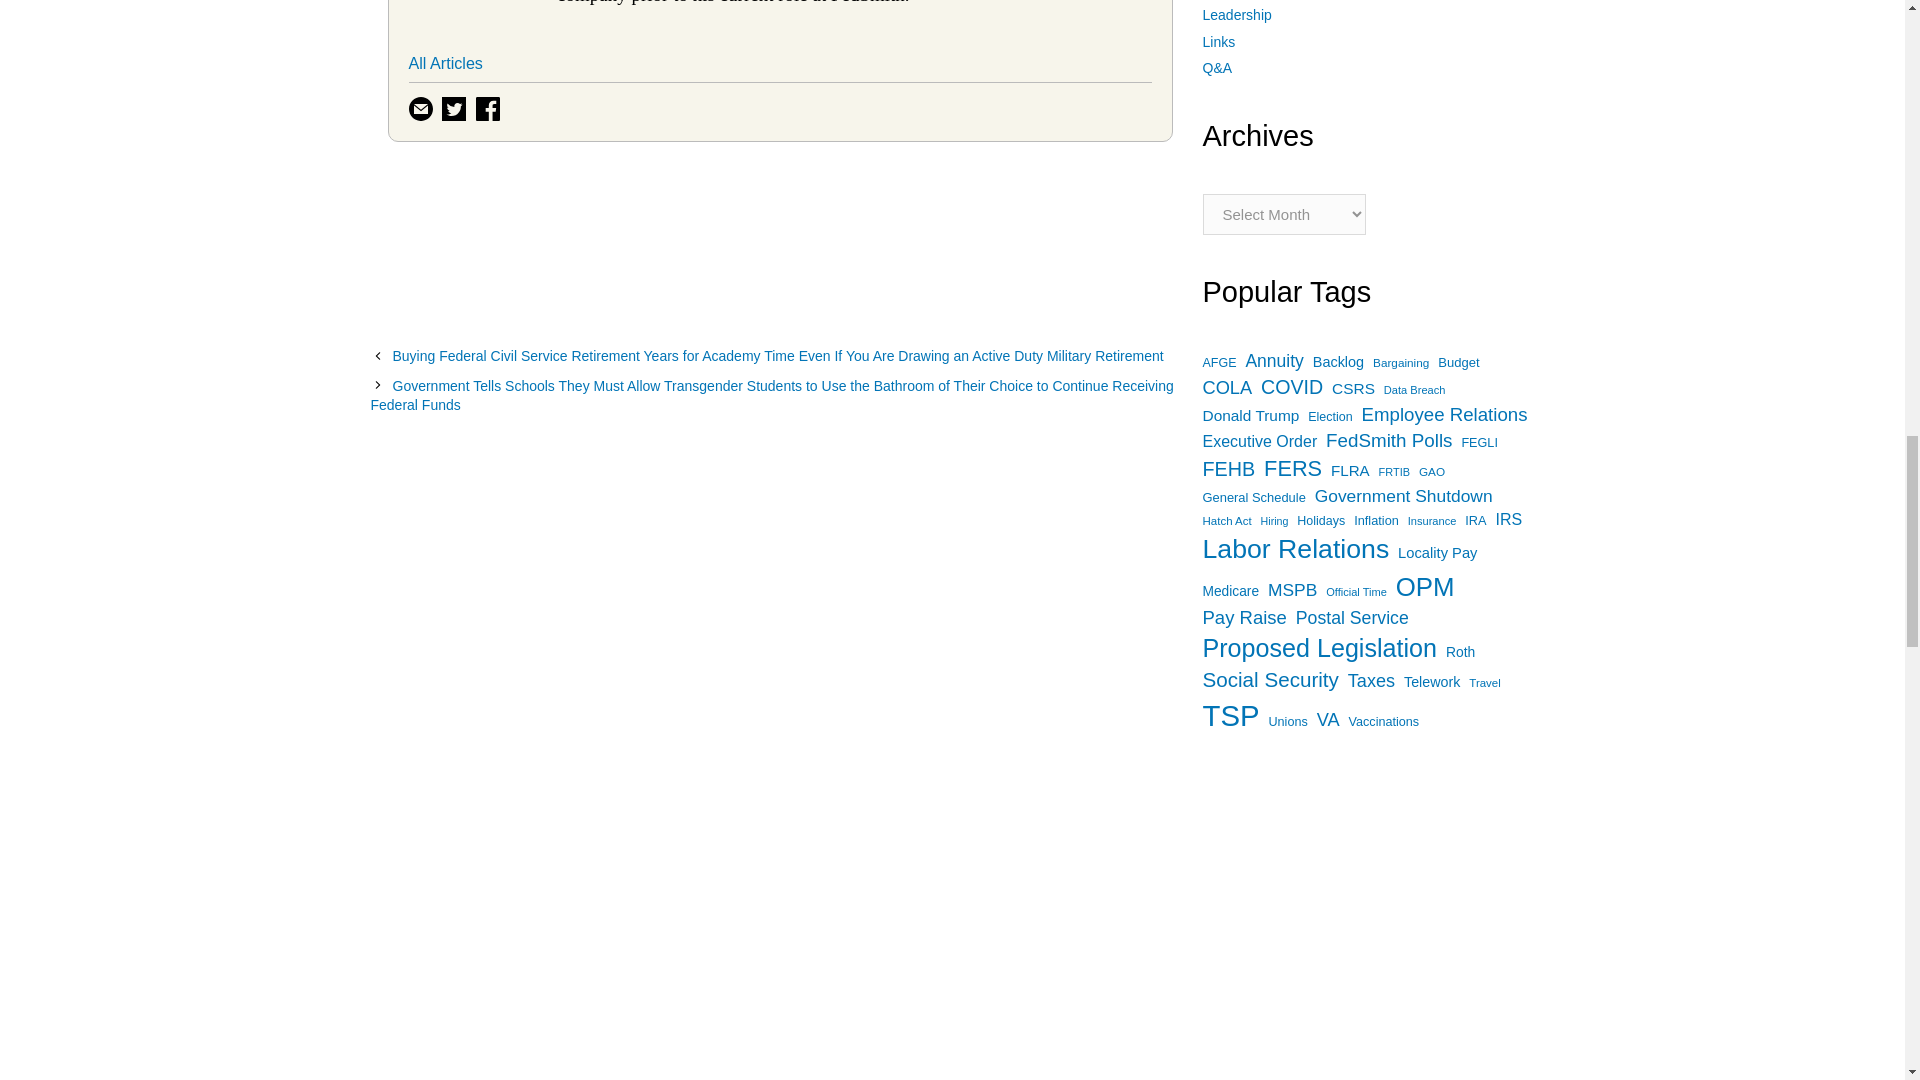 This screenshot has width=1920, height=1080. What do you see at coordinates (483, 1) in the screenshot?
I see `View all articles from Ian Smith` at bounding box center [483, 1].